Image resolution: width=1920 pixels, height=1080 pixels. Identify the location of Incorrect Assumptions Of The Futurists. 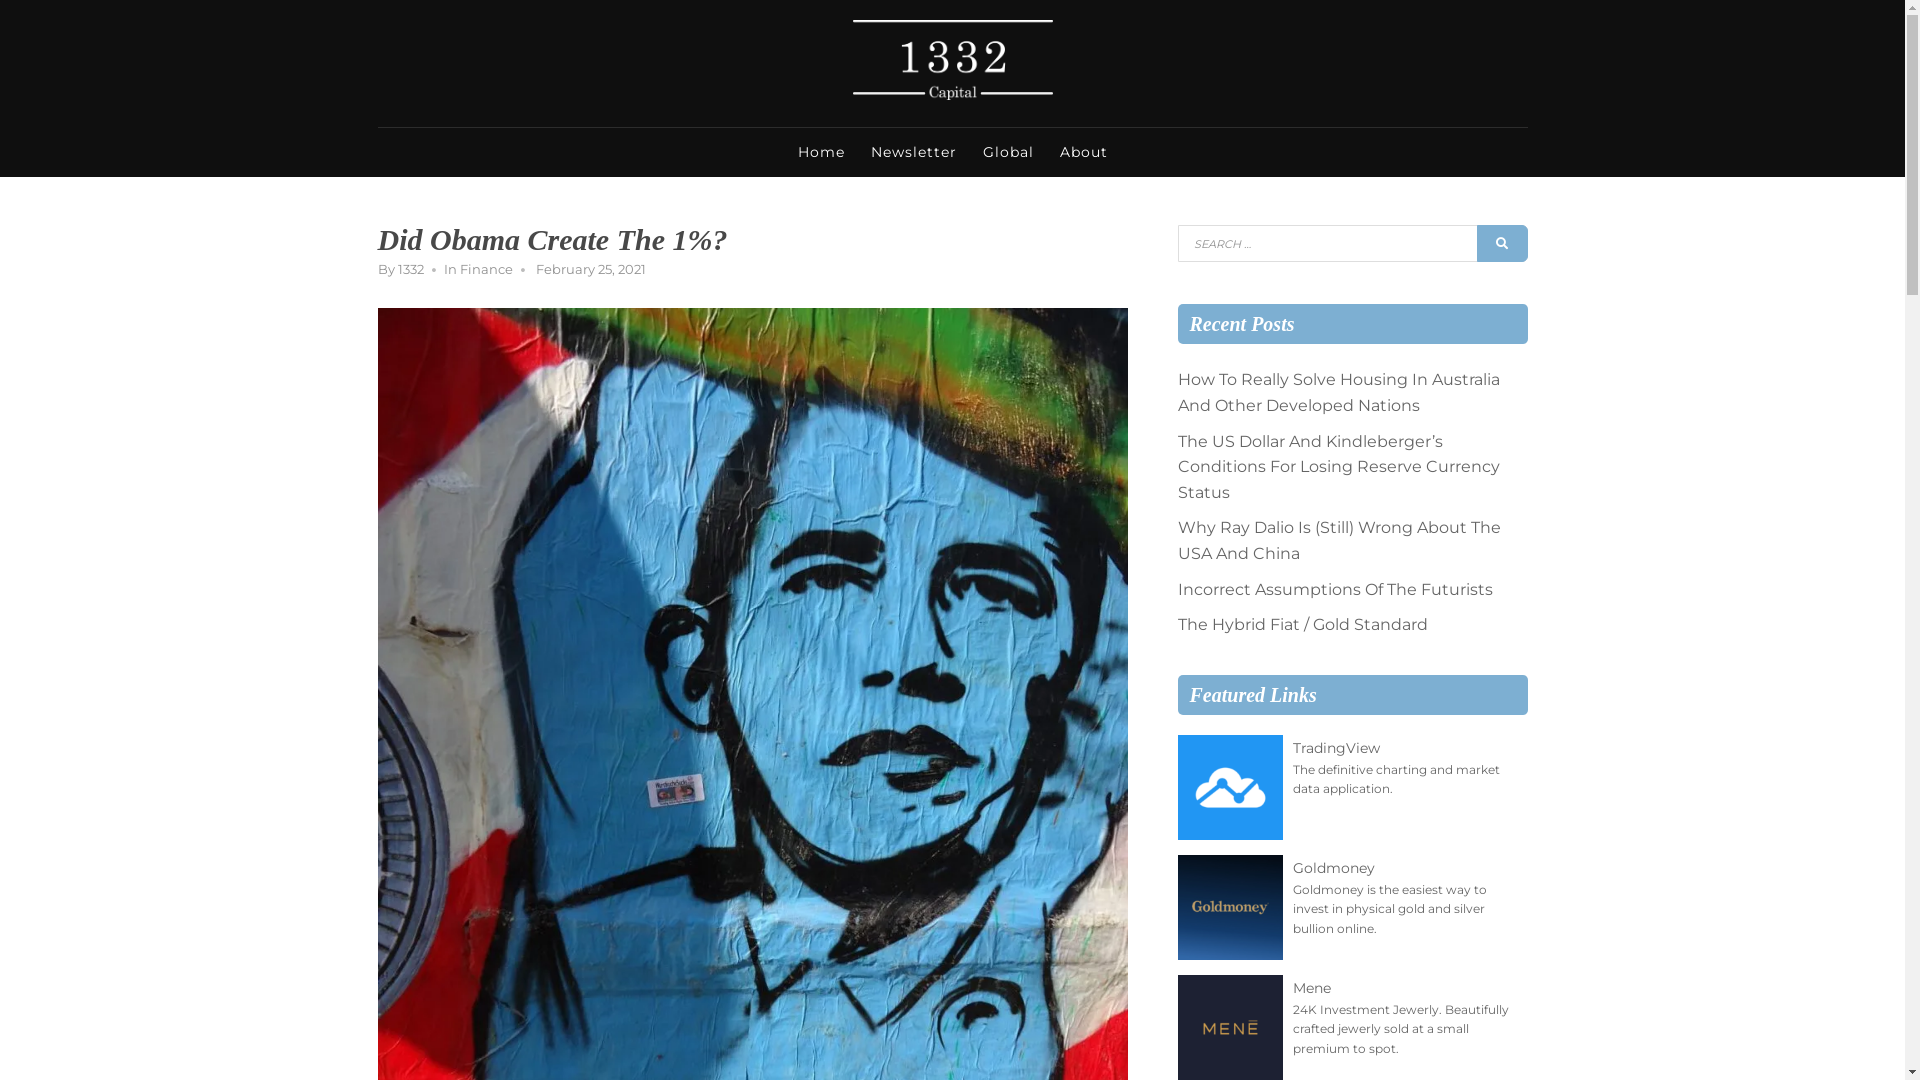
(1336, 590).